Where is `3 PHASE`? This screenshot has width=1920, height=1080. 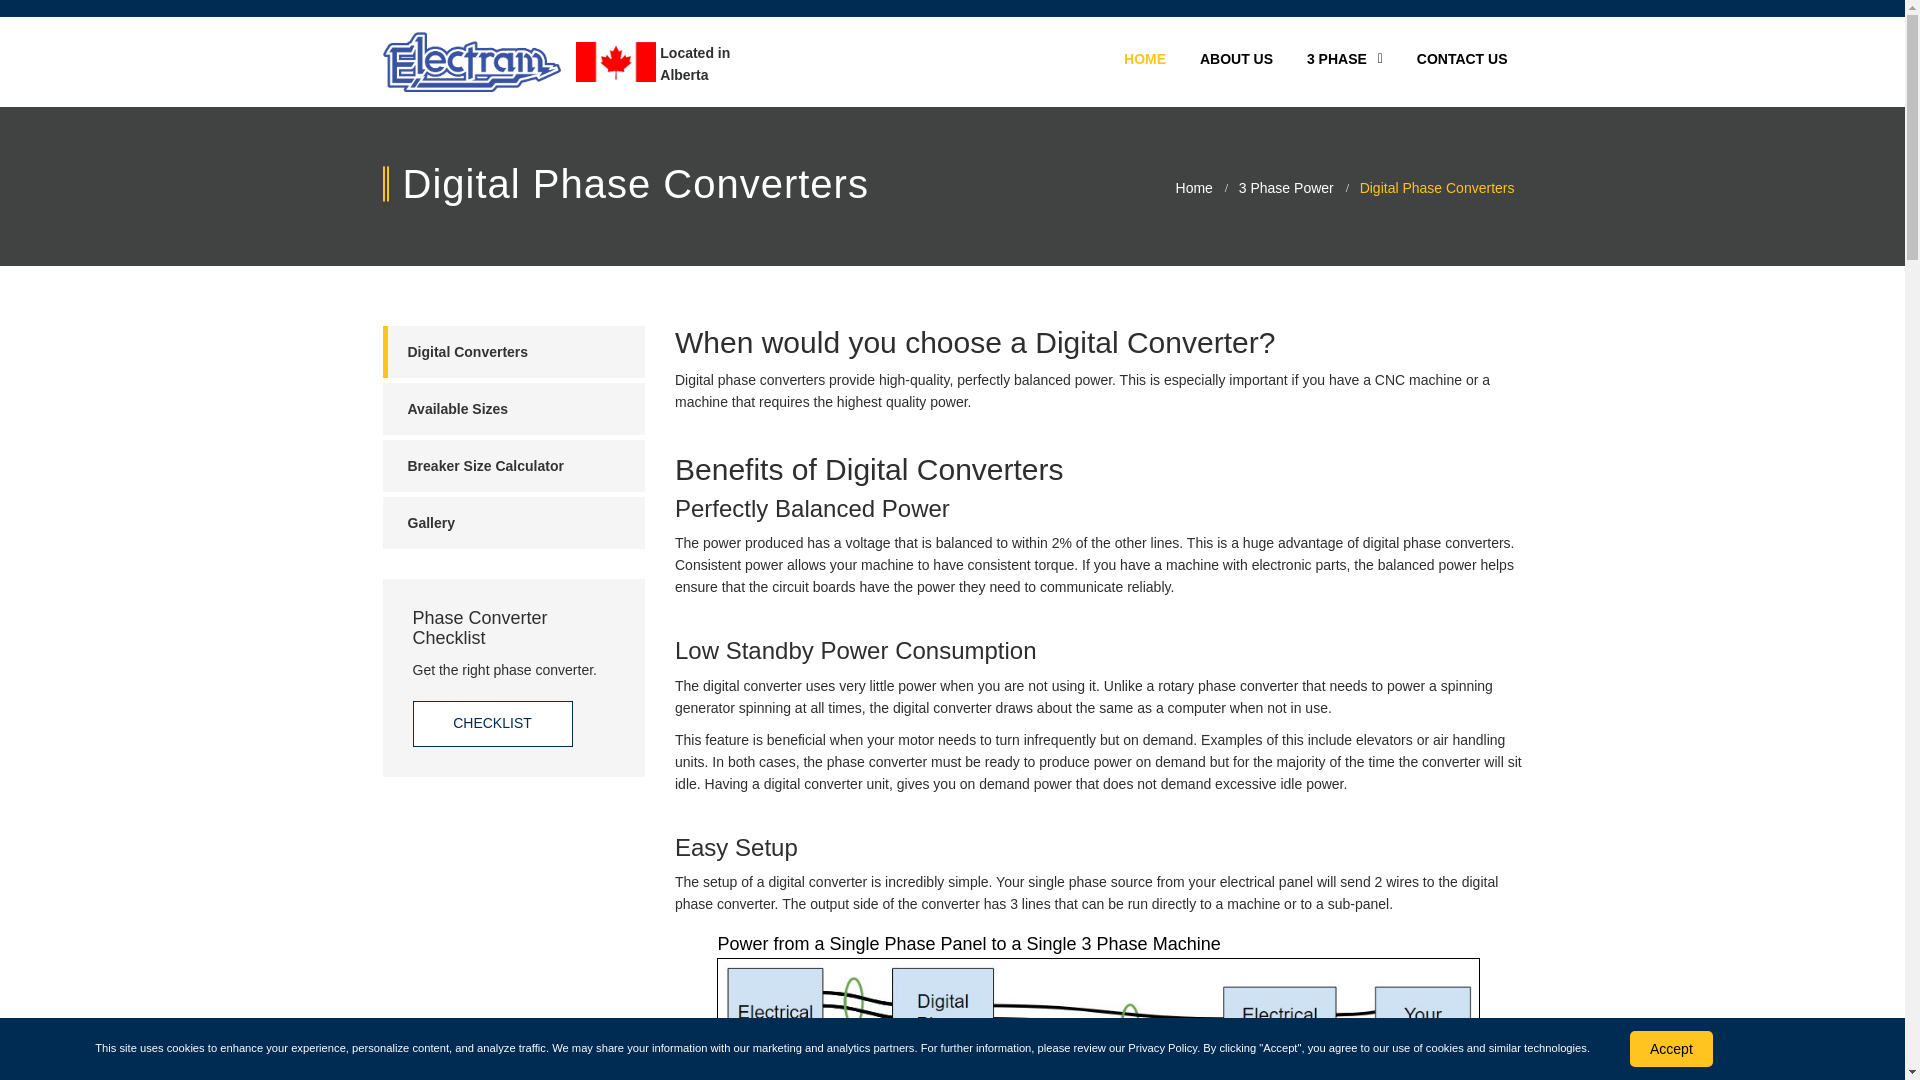 3 PHASE is located at coordinates (1344, 60).